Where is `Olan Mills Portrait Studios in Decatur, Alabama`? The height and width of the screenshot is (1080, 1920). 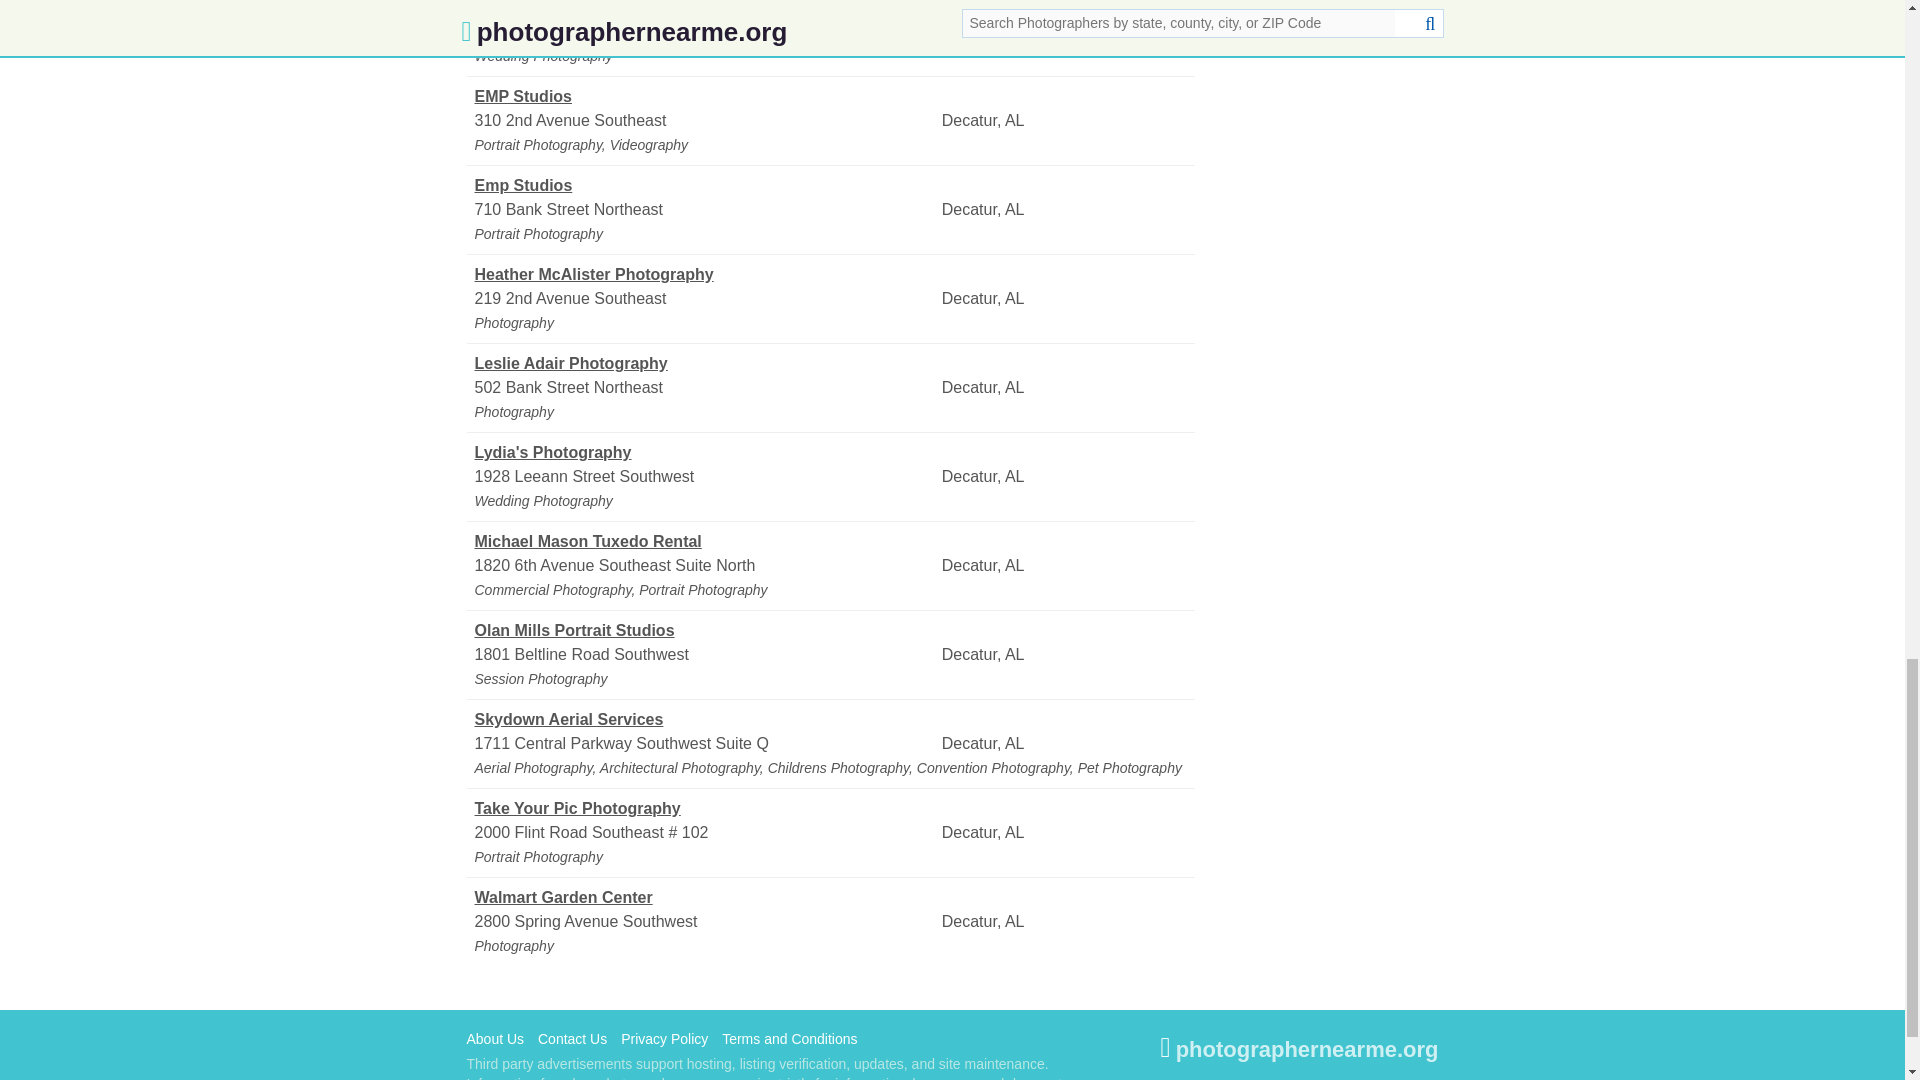
Olan Mills Portrait Studios in Decatur, Alabama is located at coordinates (705, 630).